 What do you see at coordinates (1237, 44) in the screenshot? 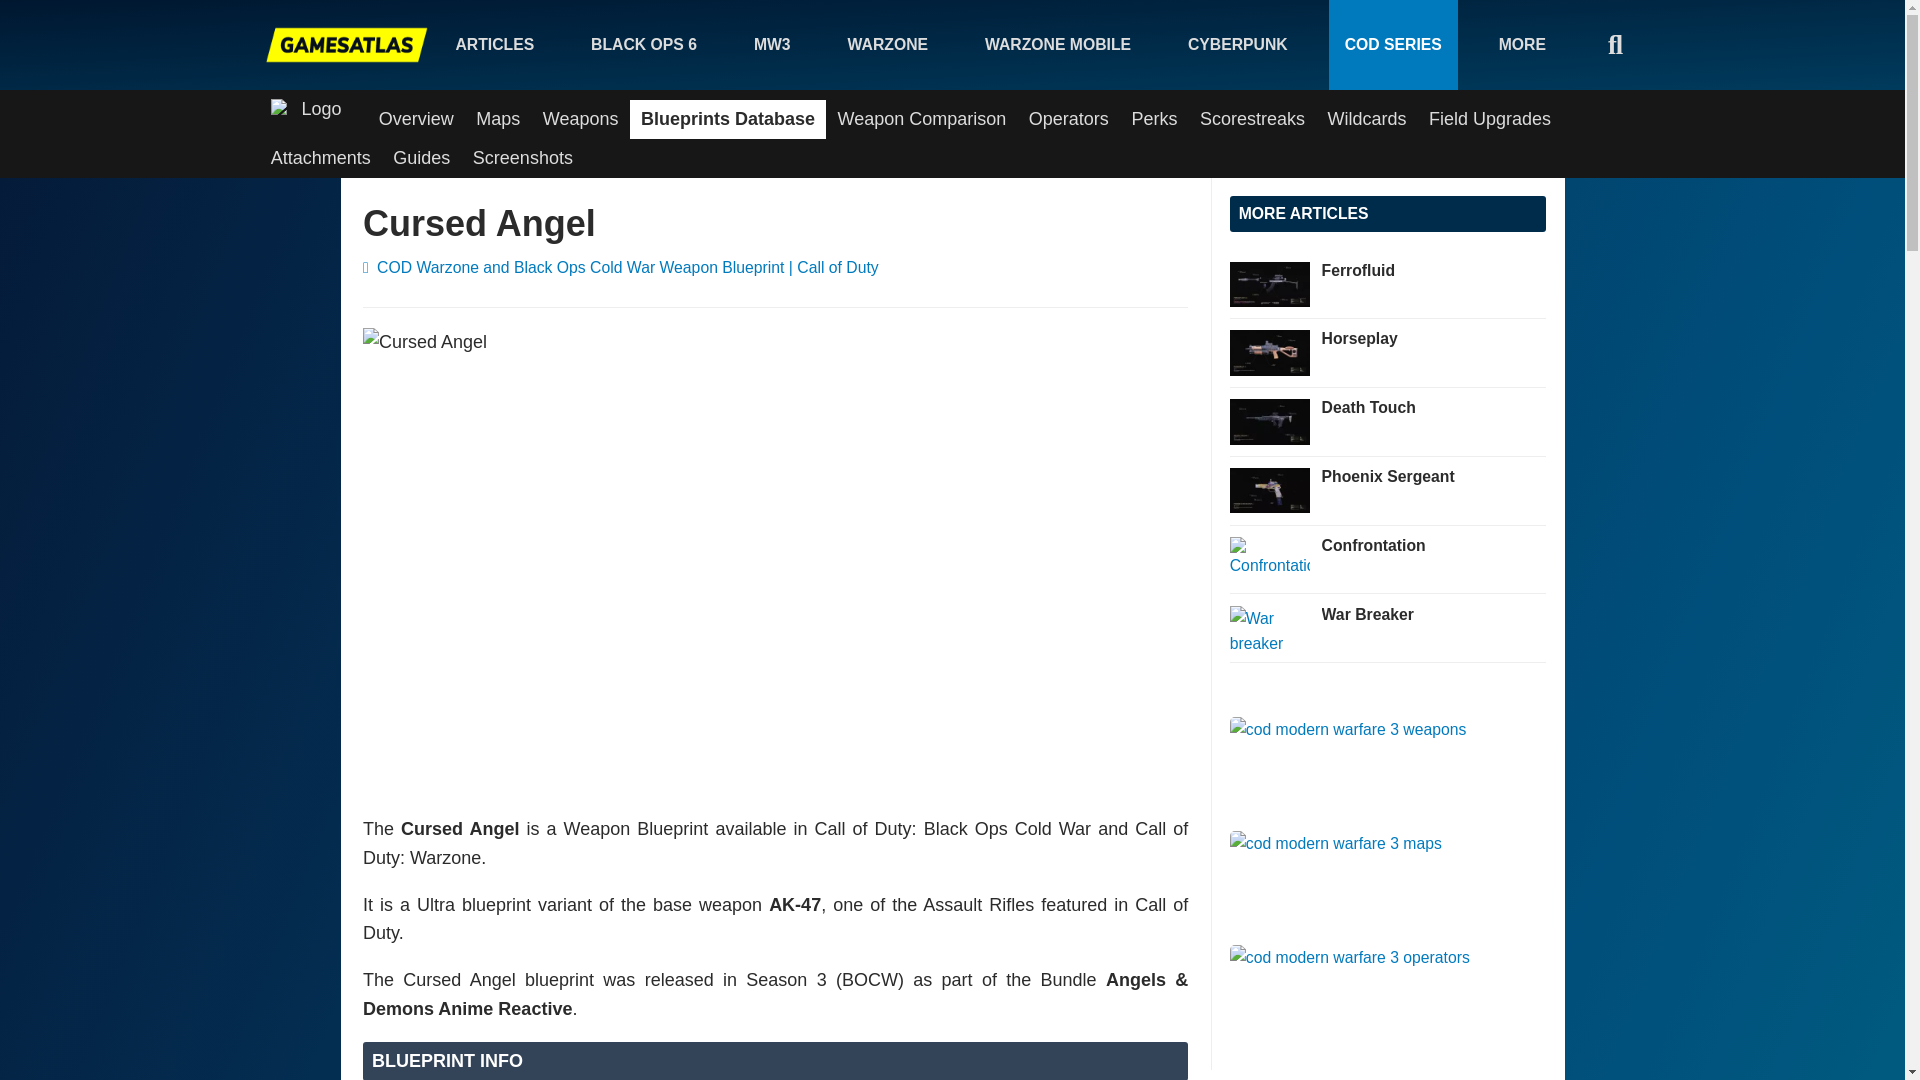
I see `CYBERPUNK` at bounding box center [1237, 44].